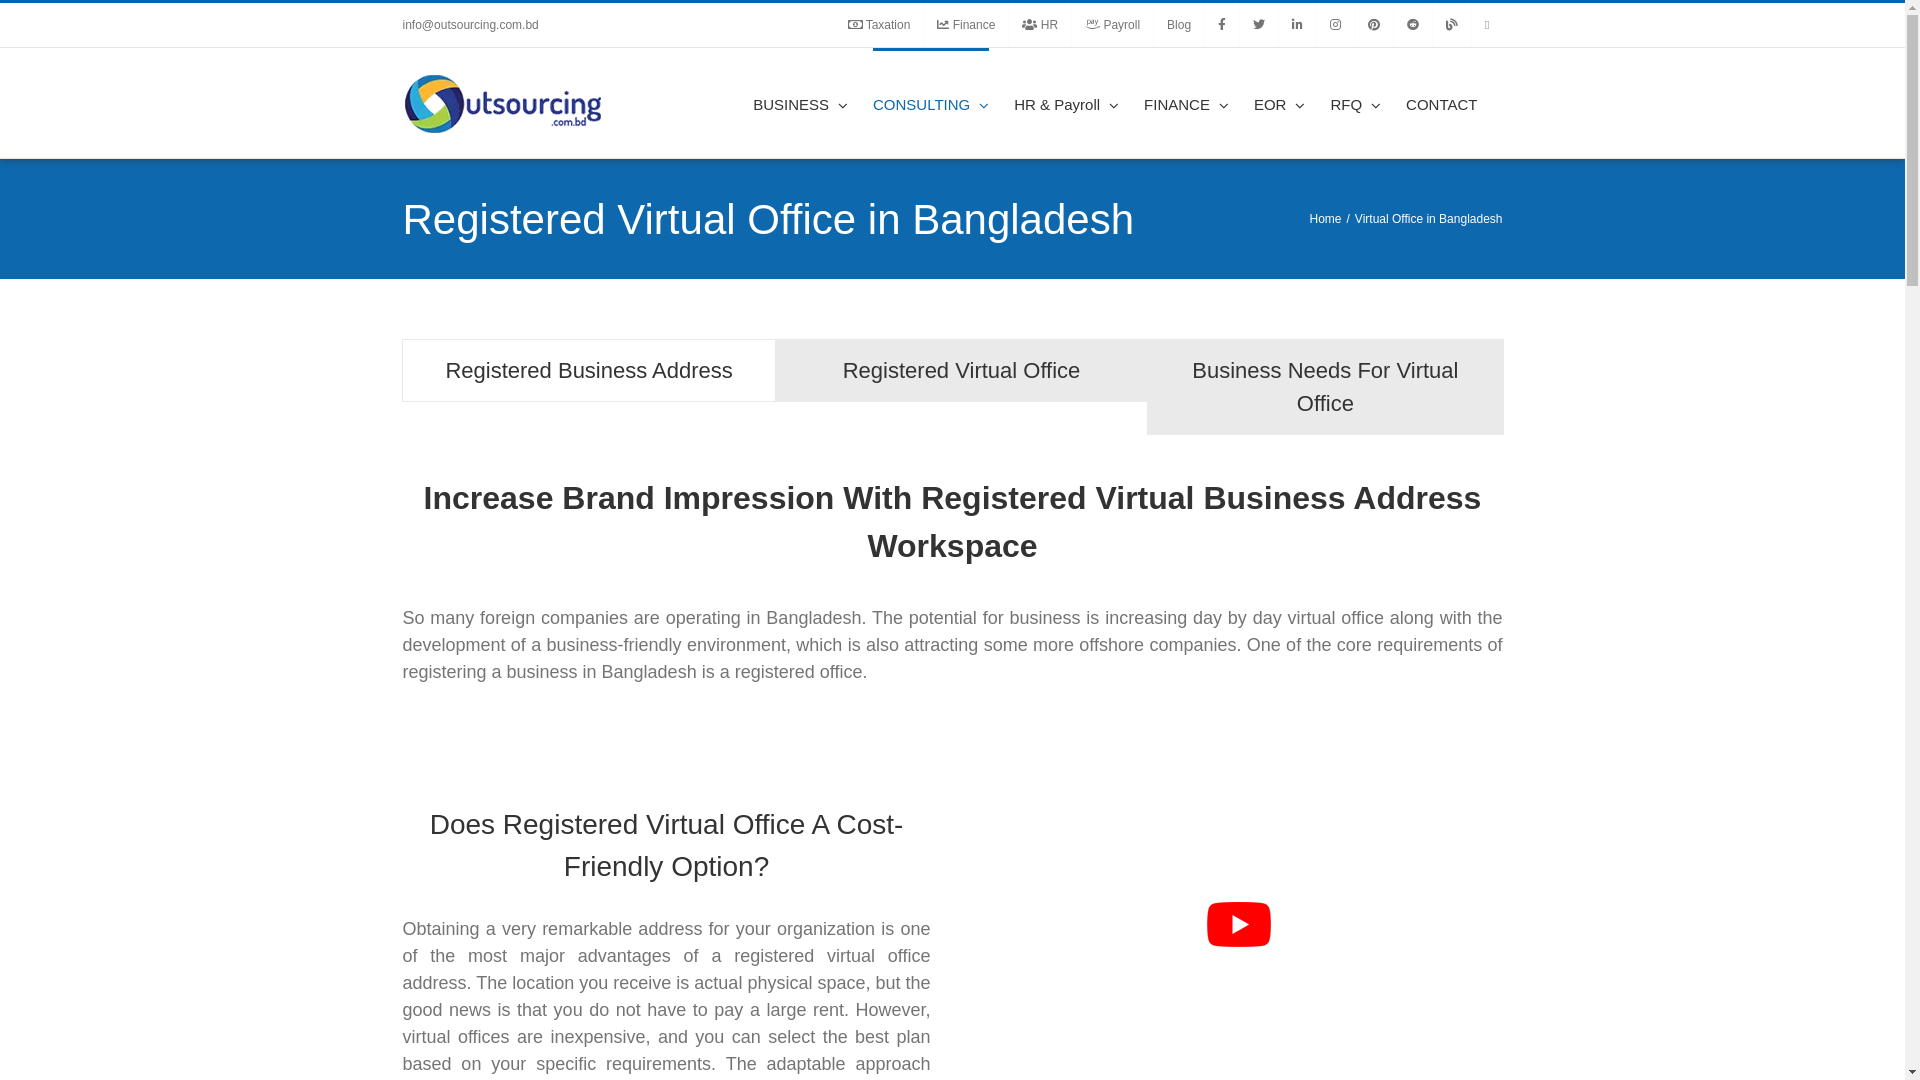 This screenshot has width=1920, height=1080. I want to click on RFQ, so click(1356, 103).